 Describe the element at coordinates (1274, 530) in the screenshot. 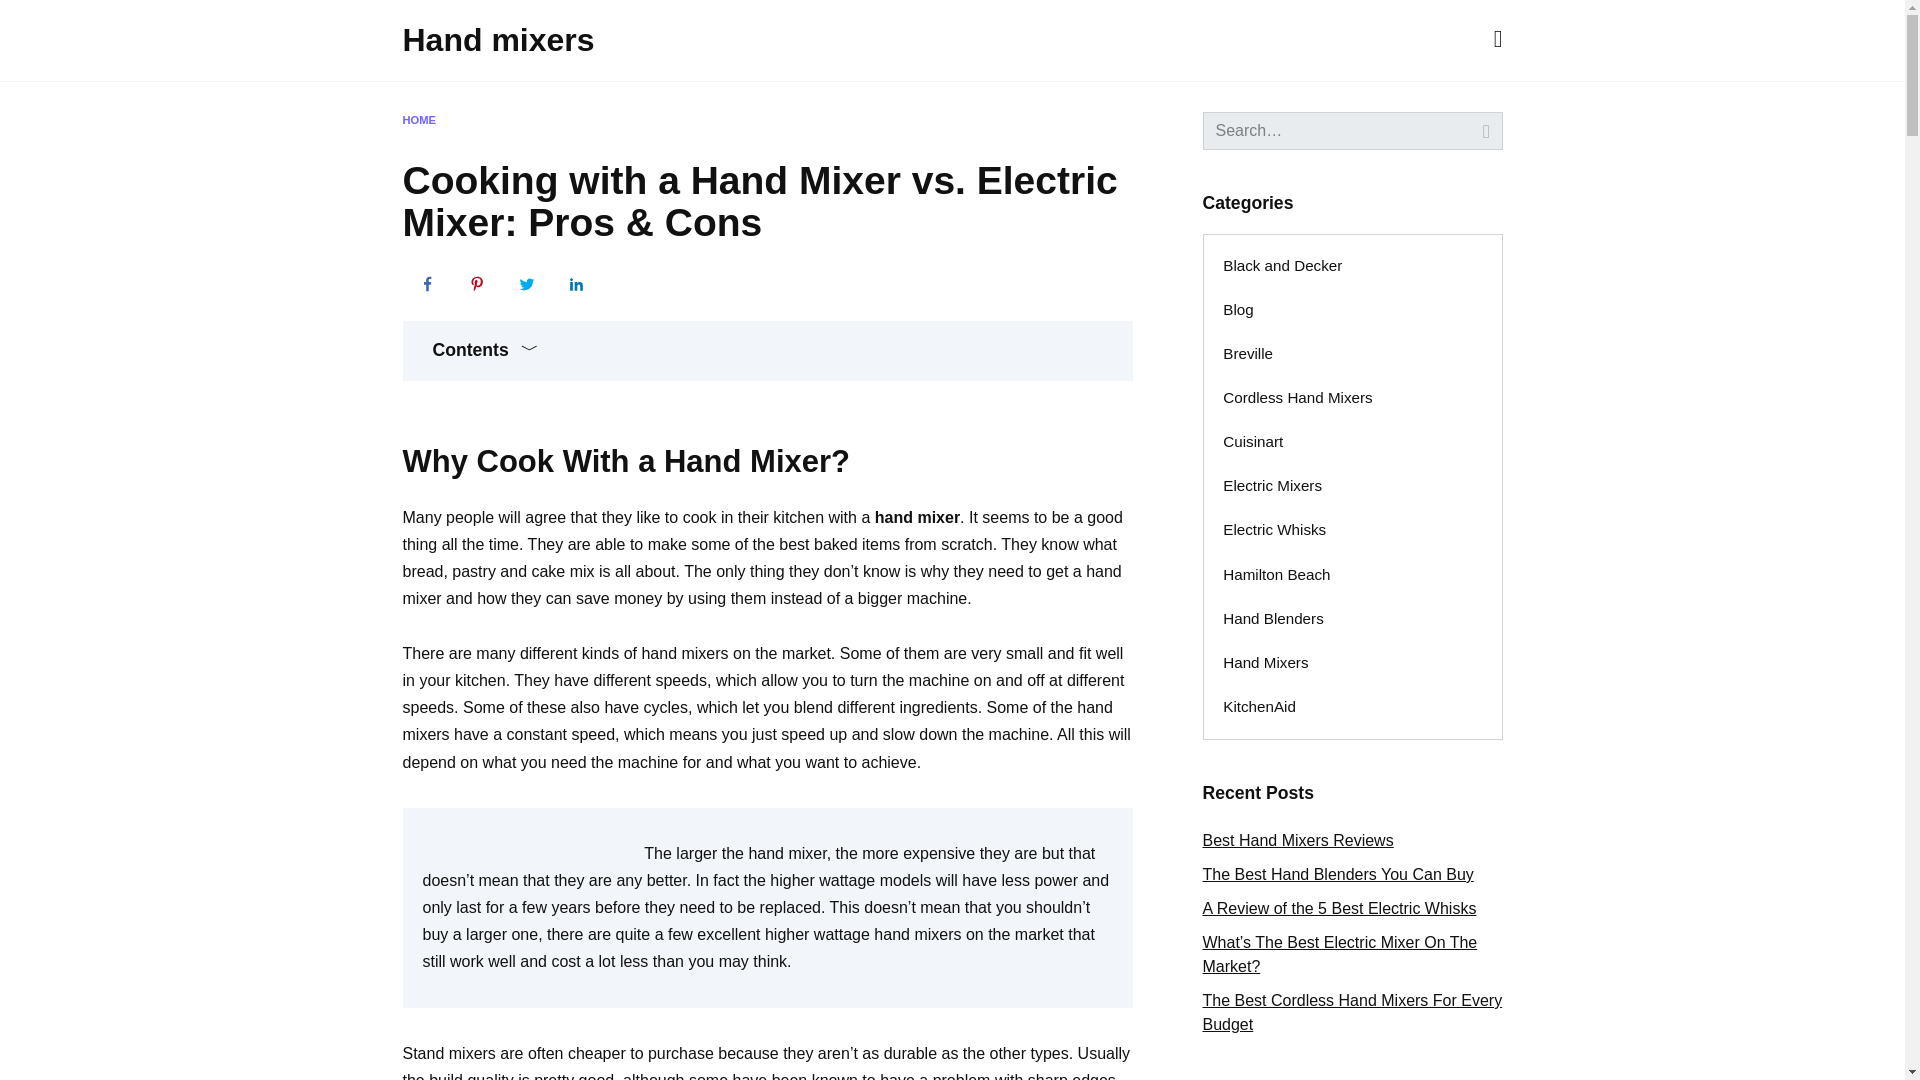

I see `Electric Whisks` at that location.